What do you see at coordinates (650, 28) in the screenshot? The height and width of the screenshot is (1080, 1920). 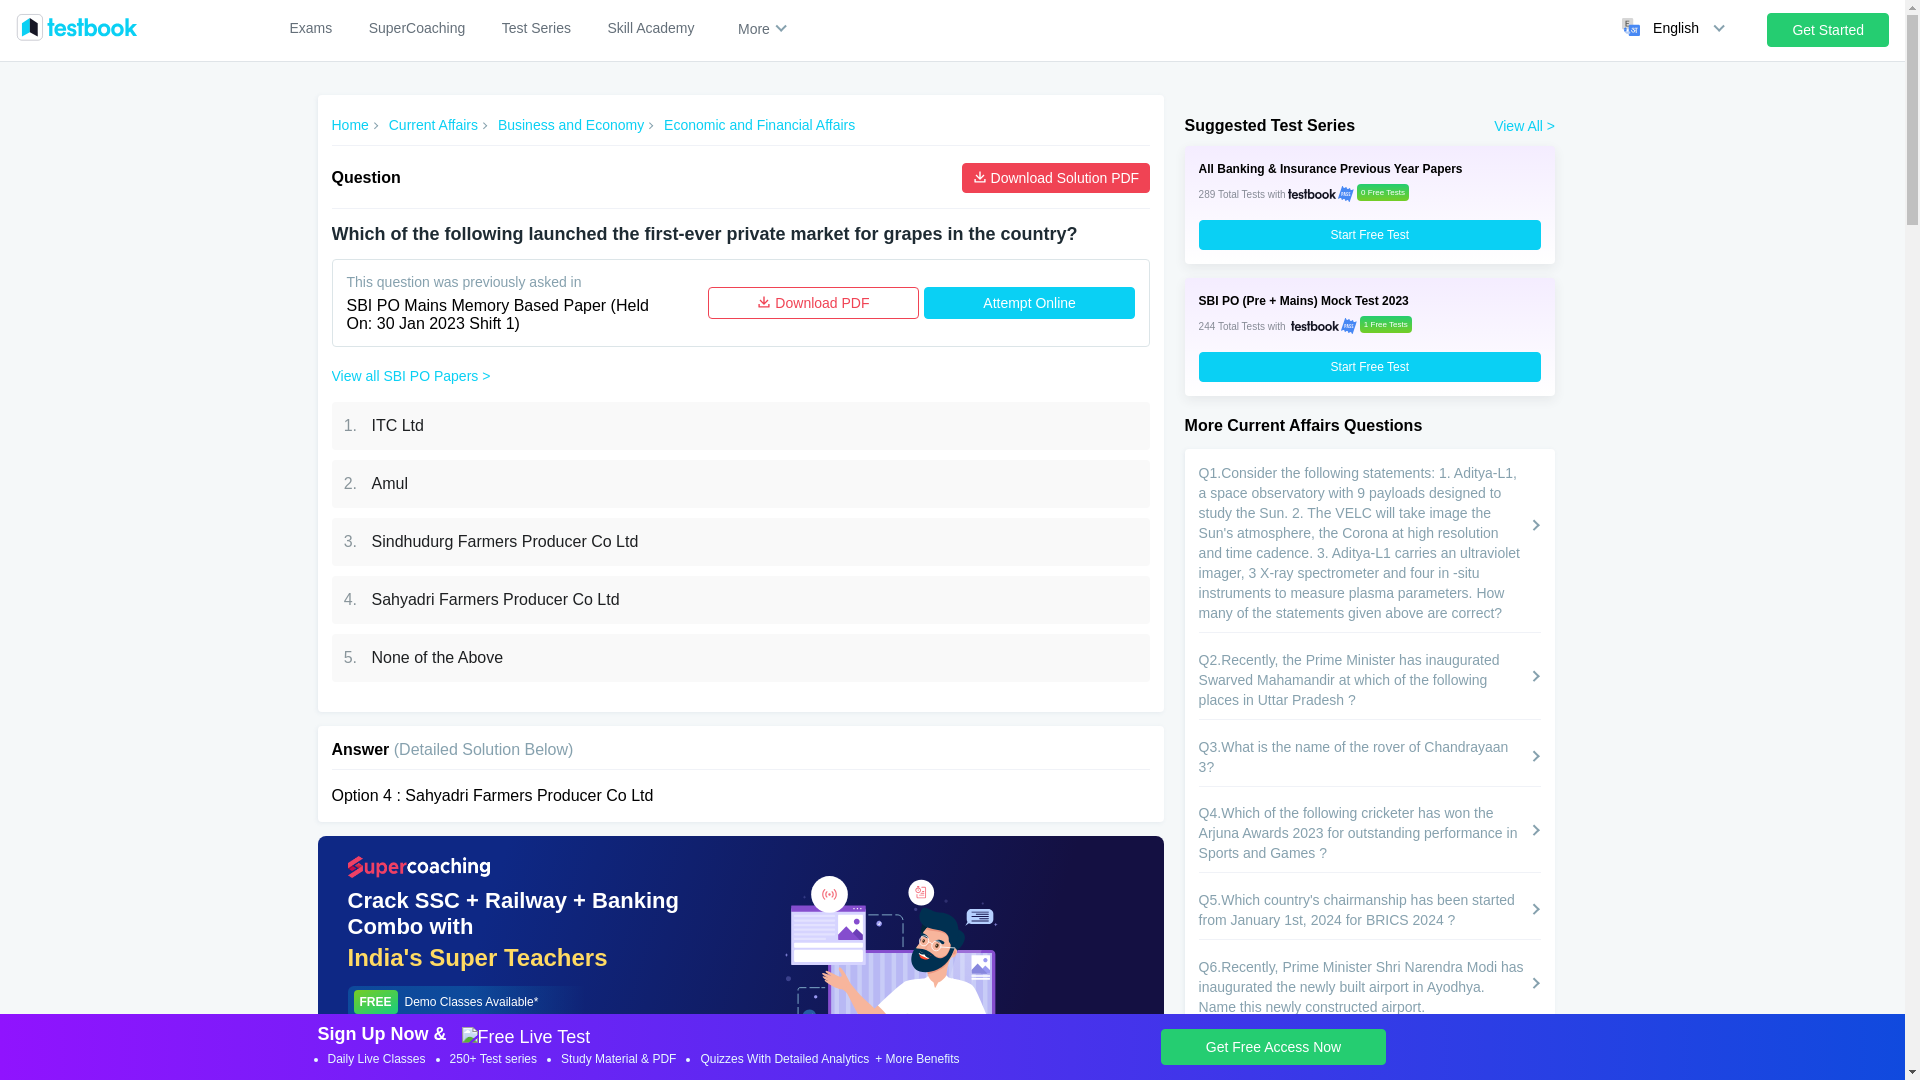 I see `Skill Academy` at bounding box center [650, 28].